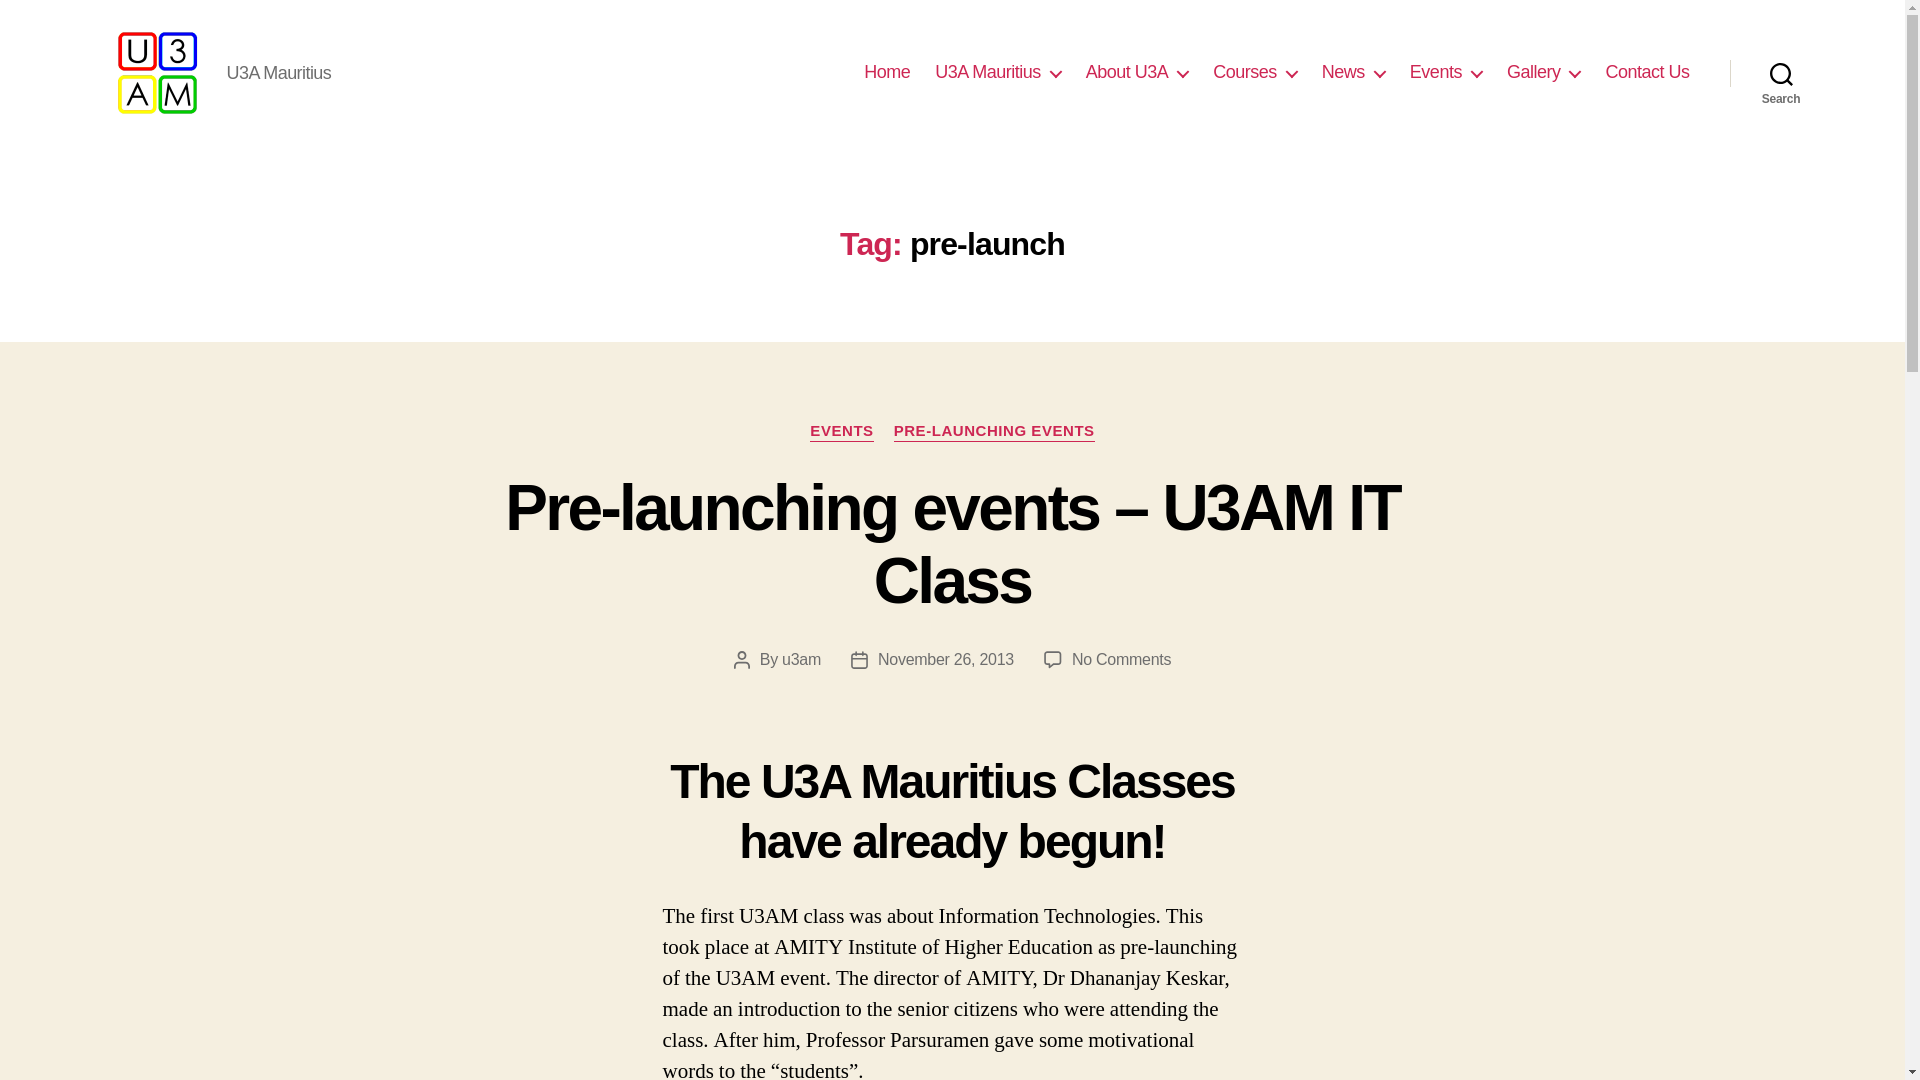 The image size is (1920, 1080). What do you see at coordinates (1544, 72) in the screenshot?
I see `Gallery` at bounding box center [1544, 72].